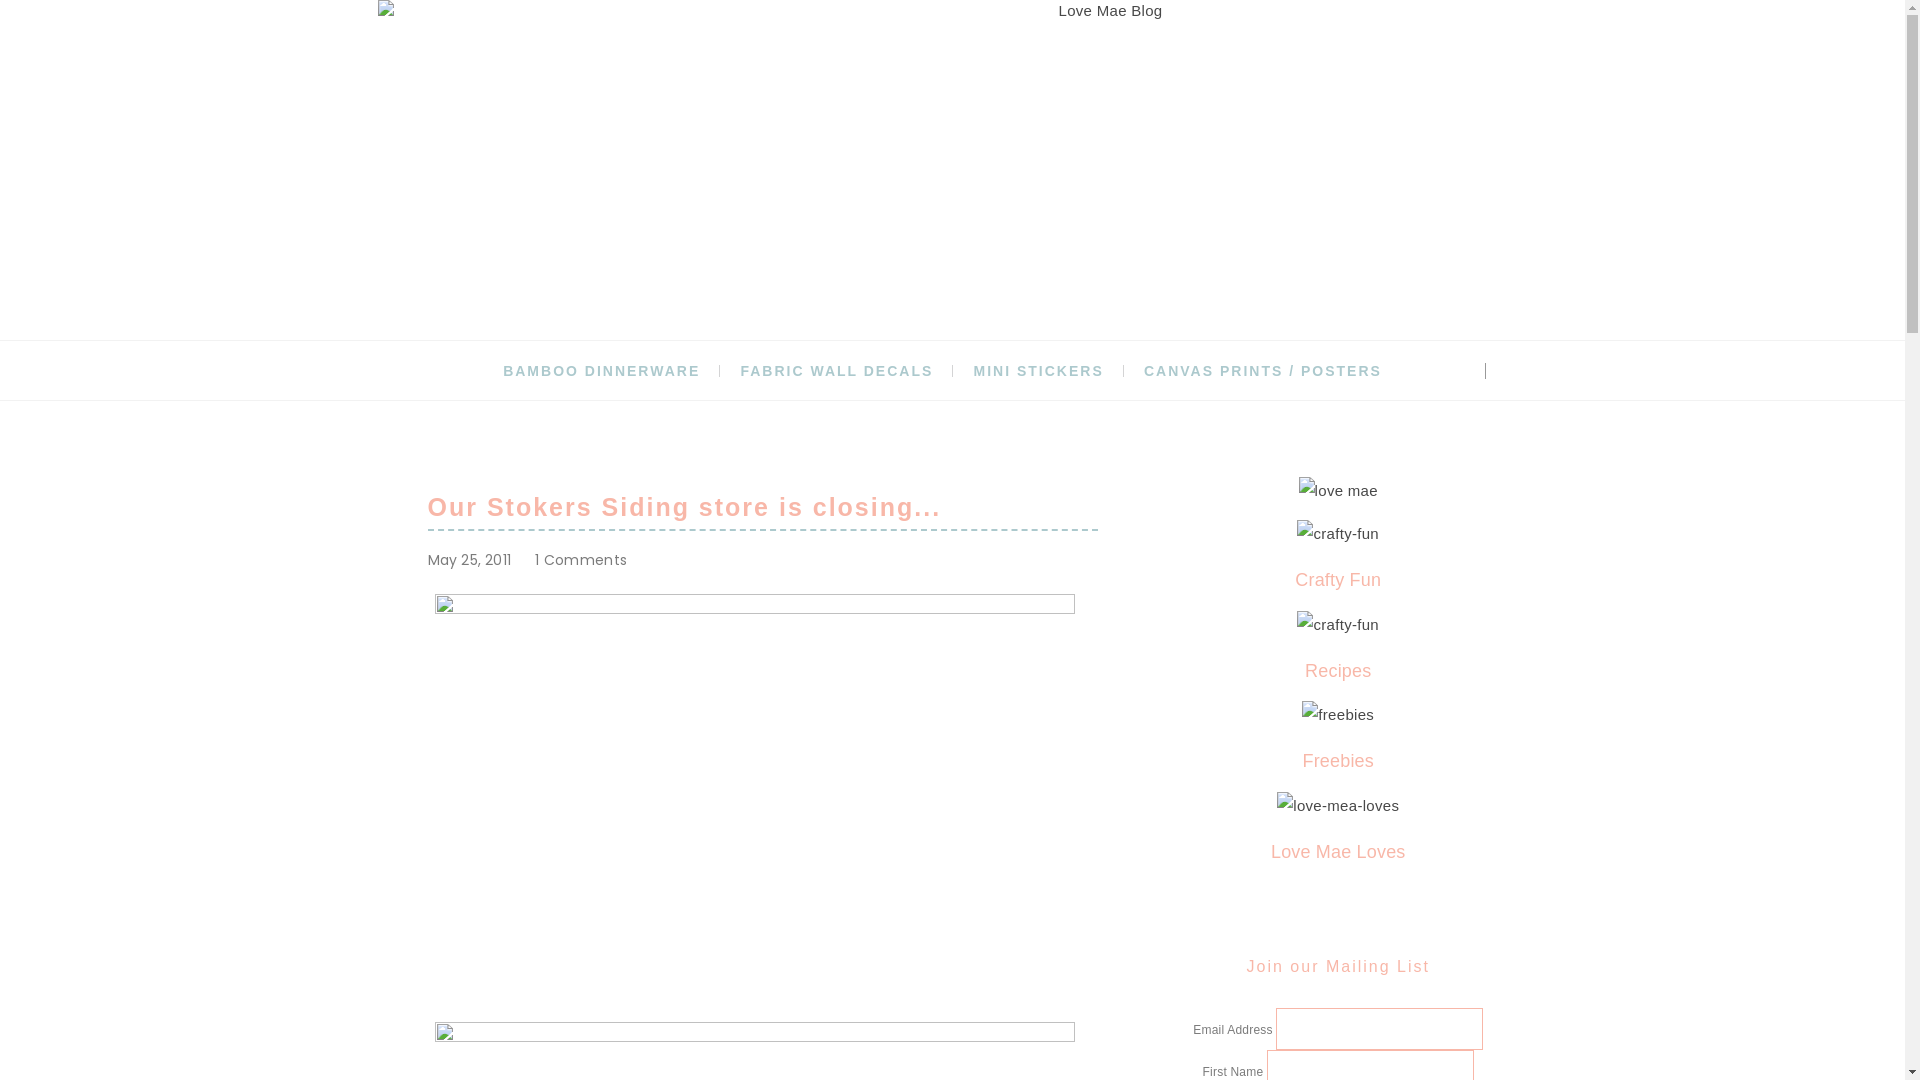 Image resolution: width=1920 pixels, height=1080 pixels. Describe the element at coordinates (1263, 372) in the screenshot. I see `CANVAS PRINTS / POSTERS` at that location.